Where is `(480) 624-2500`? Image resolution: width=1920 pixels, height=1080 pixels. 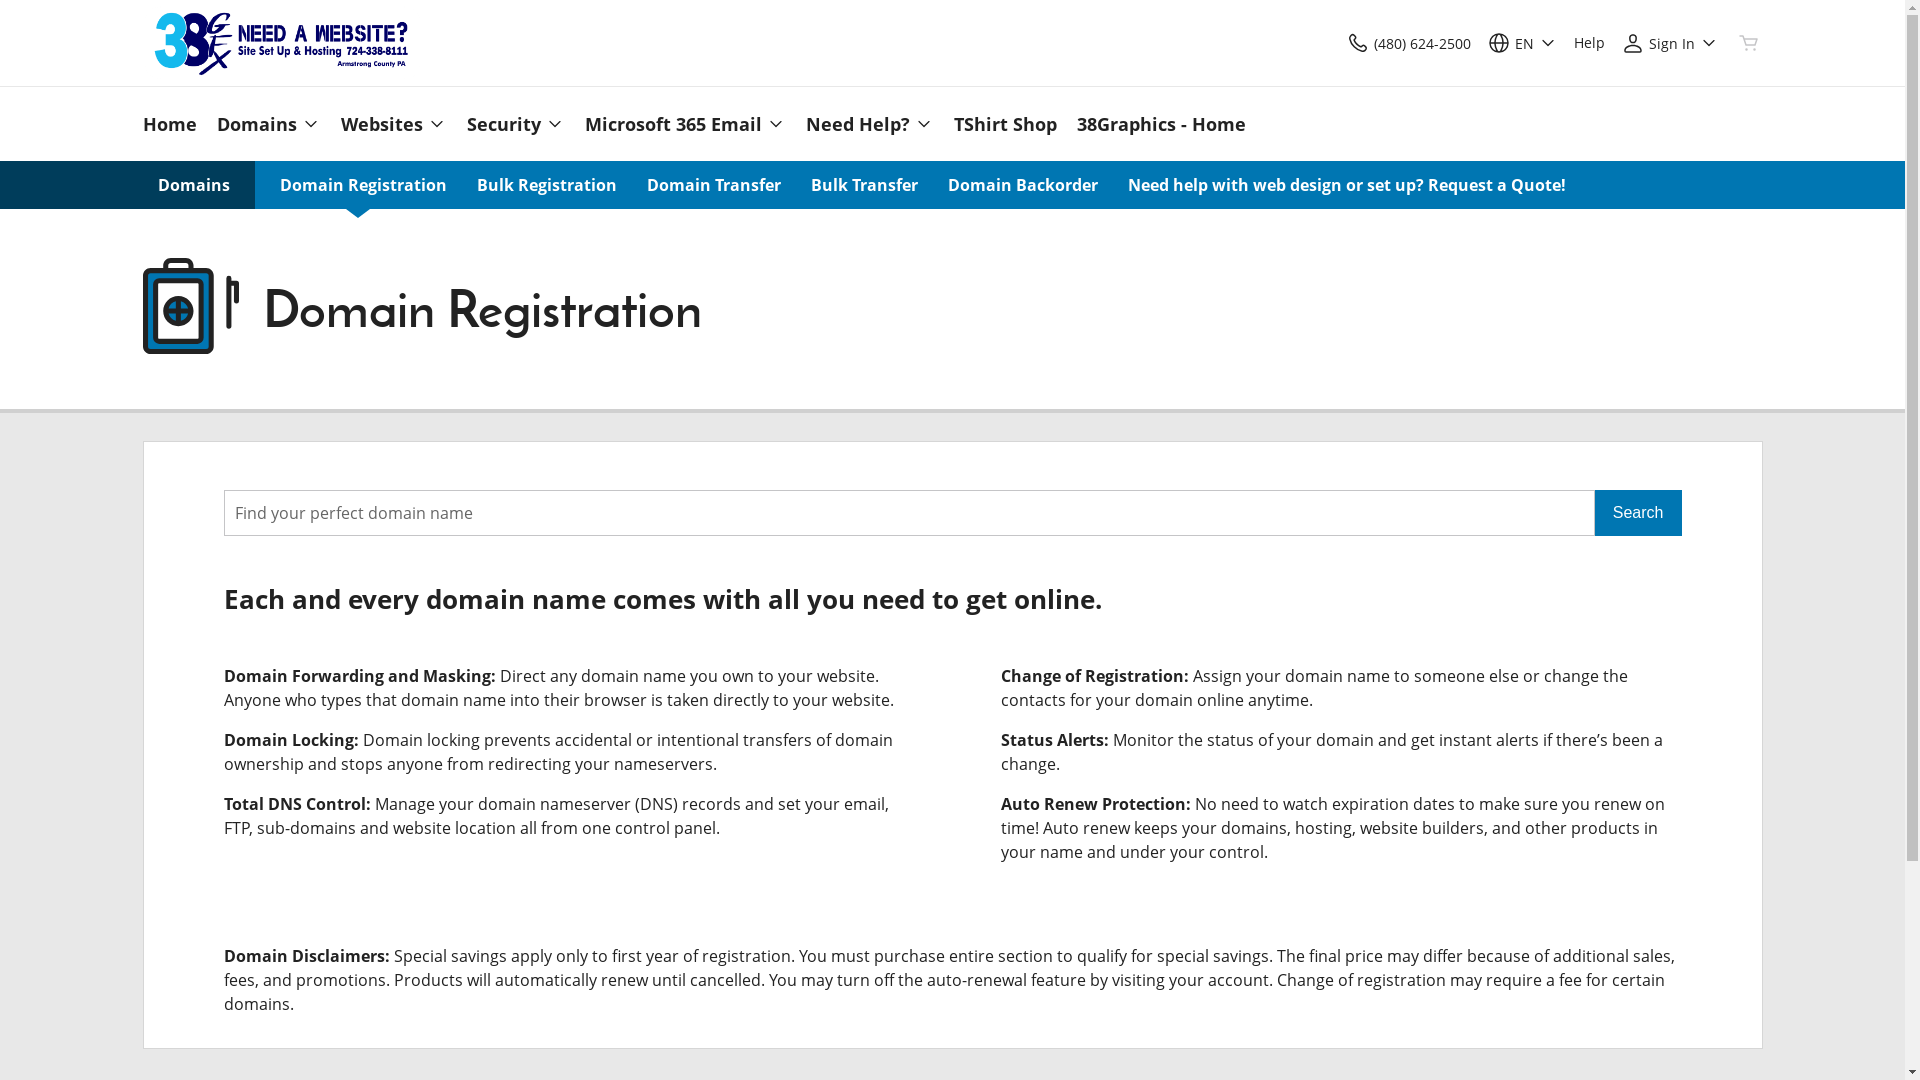 (480) 624-2500 is located at coordinates (1408, 42).